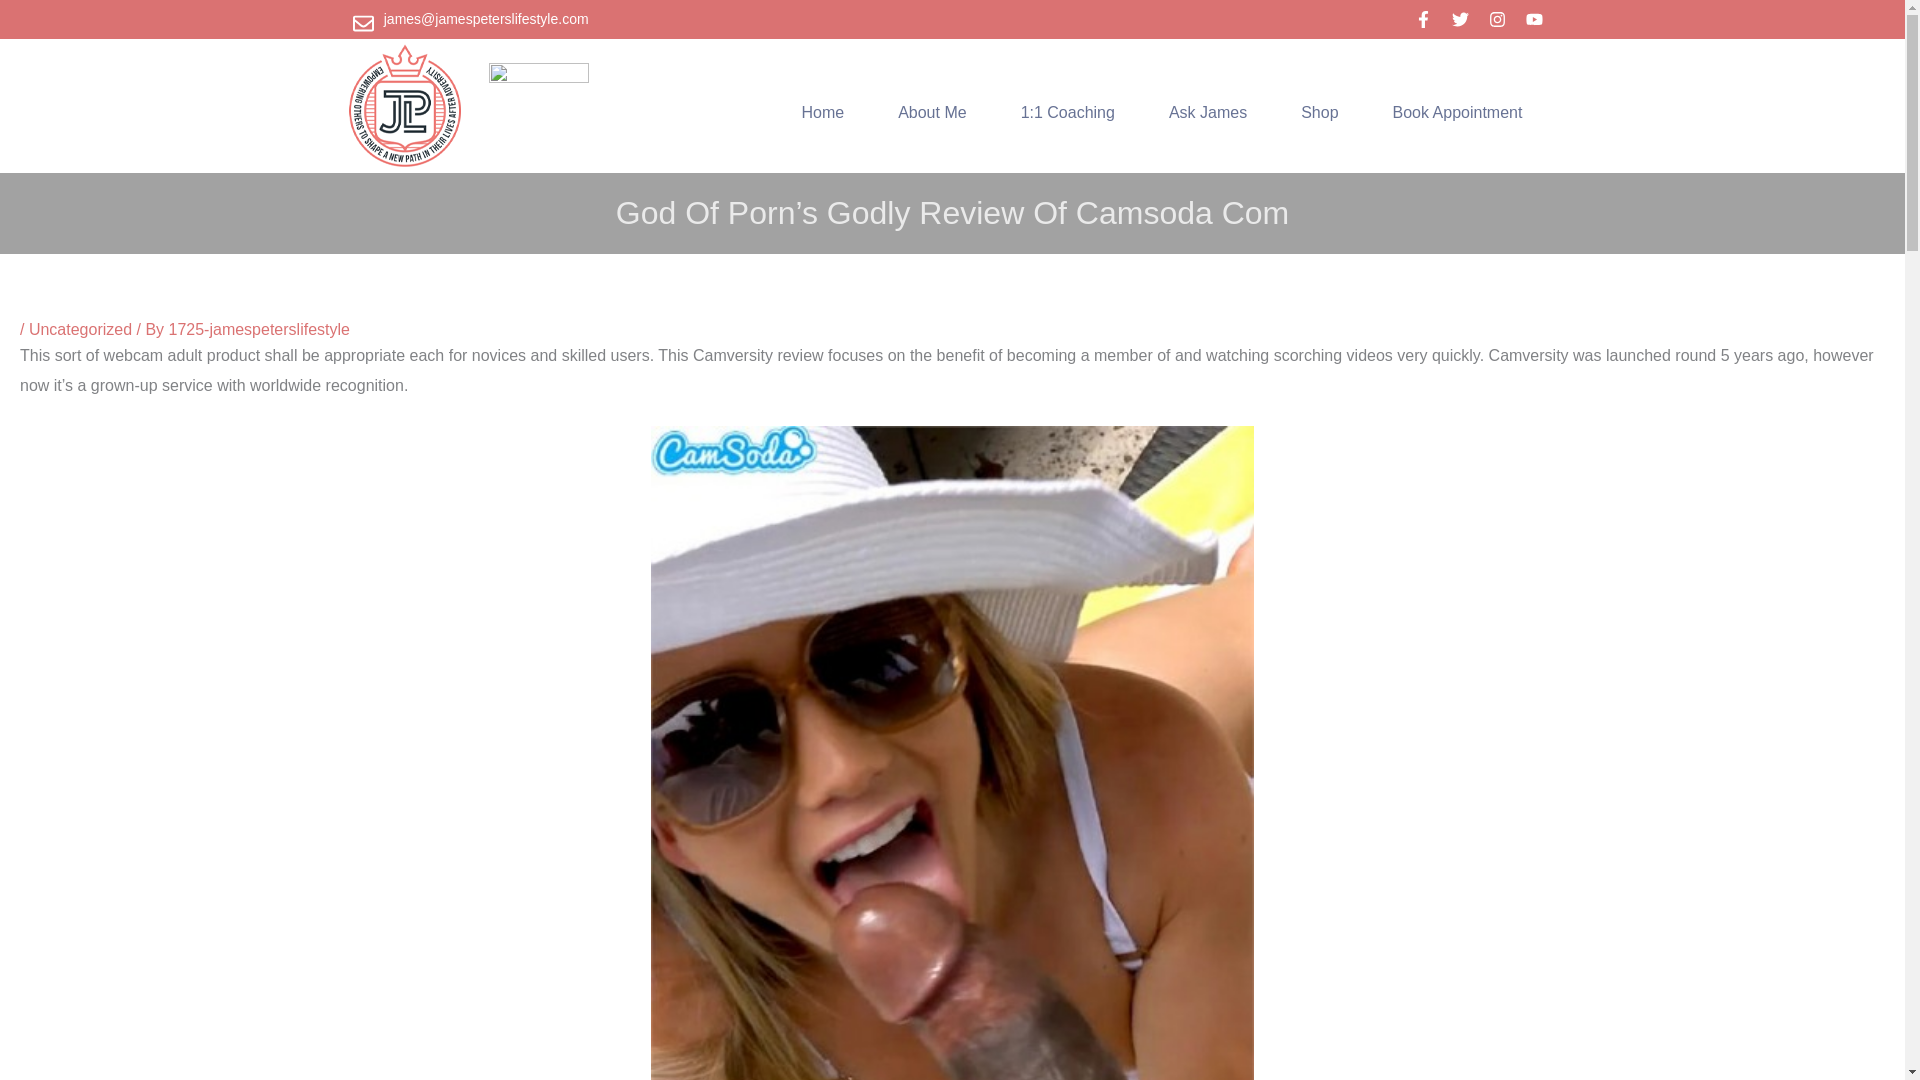 The width and height of the screenshot is (1920, 1080). Describe the element at coordinates (1320, 112) in the screenshot. I see `Shop` at that location.